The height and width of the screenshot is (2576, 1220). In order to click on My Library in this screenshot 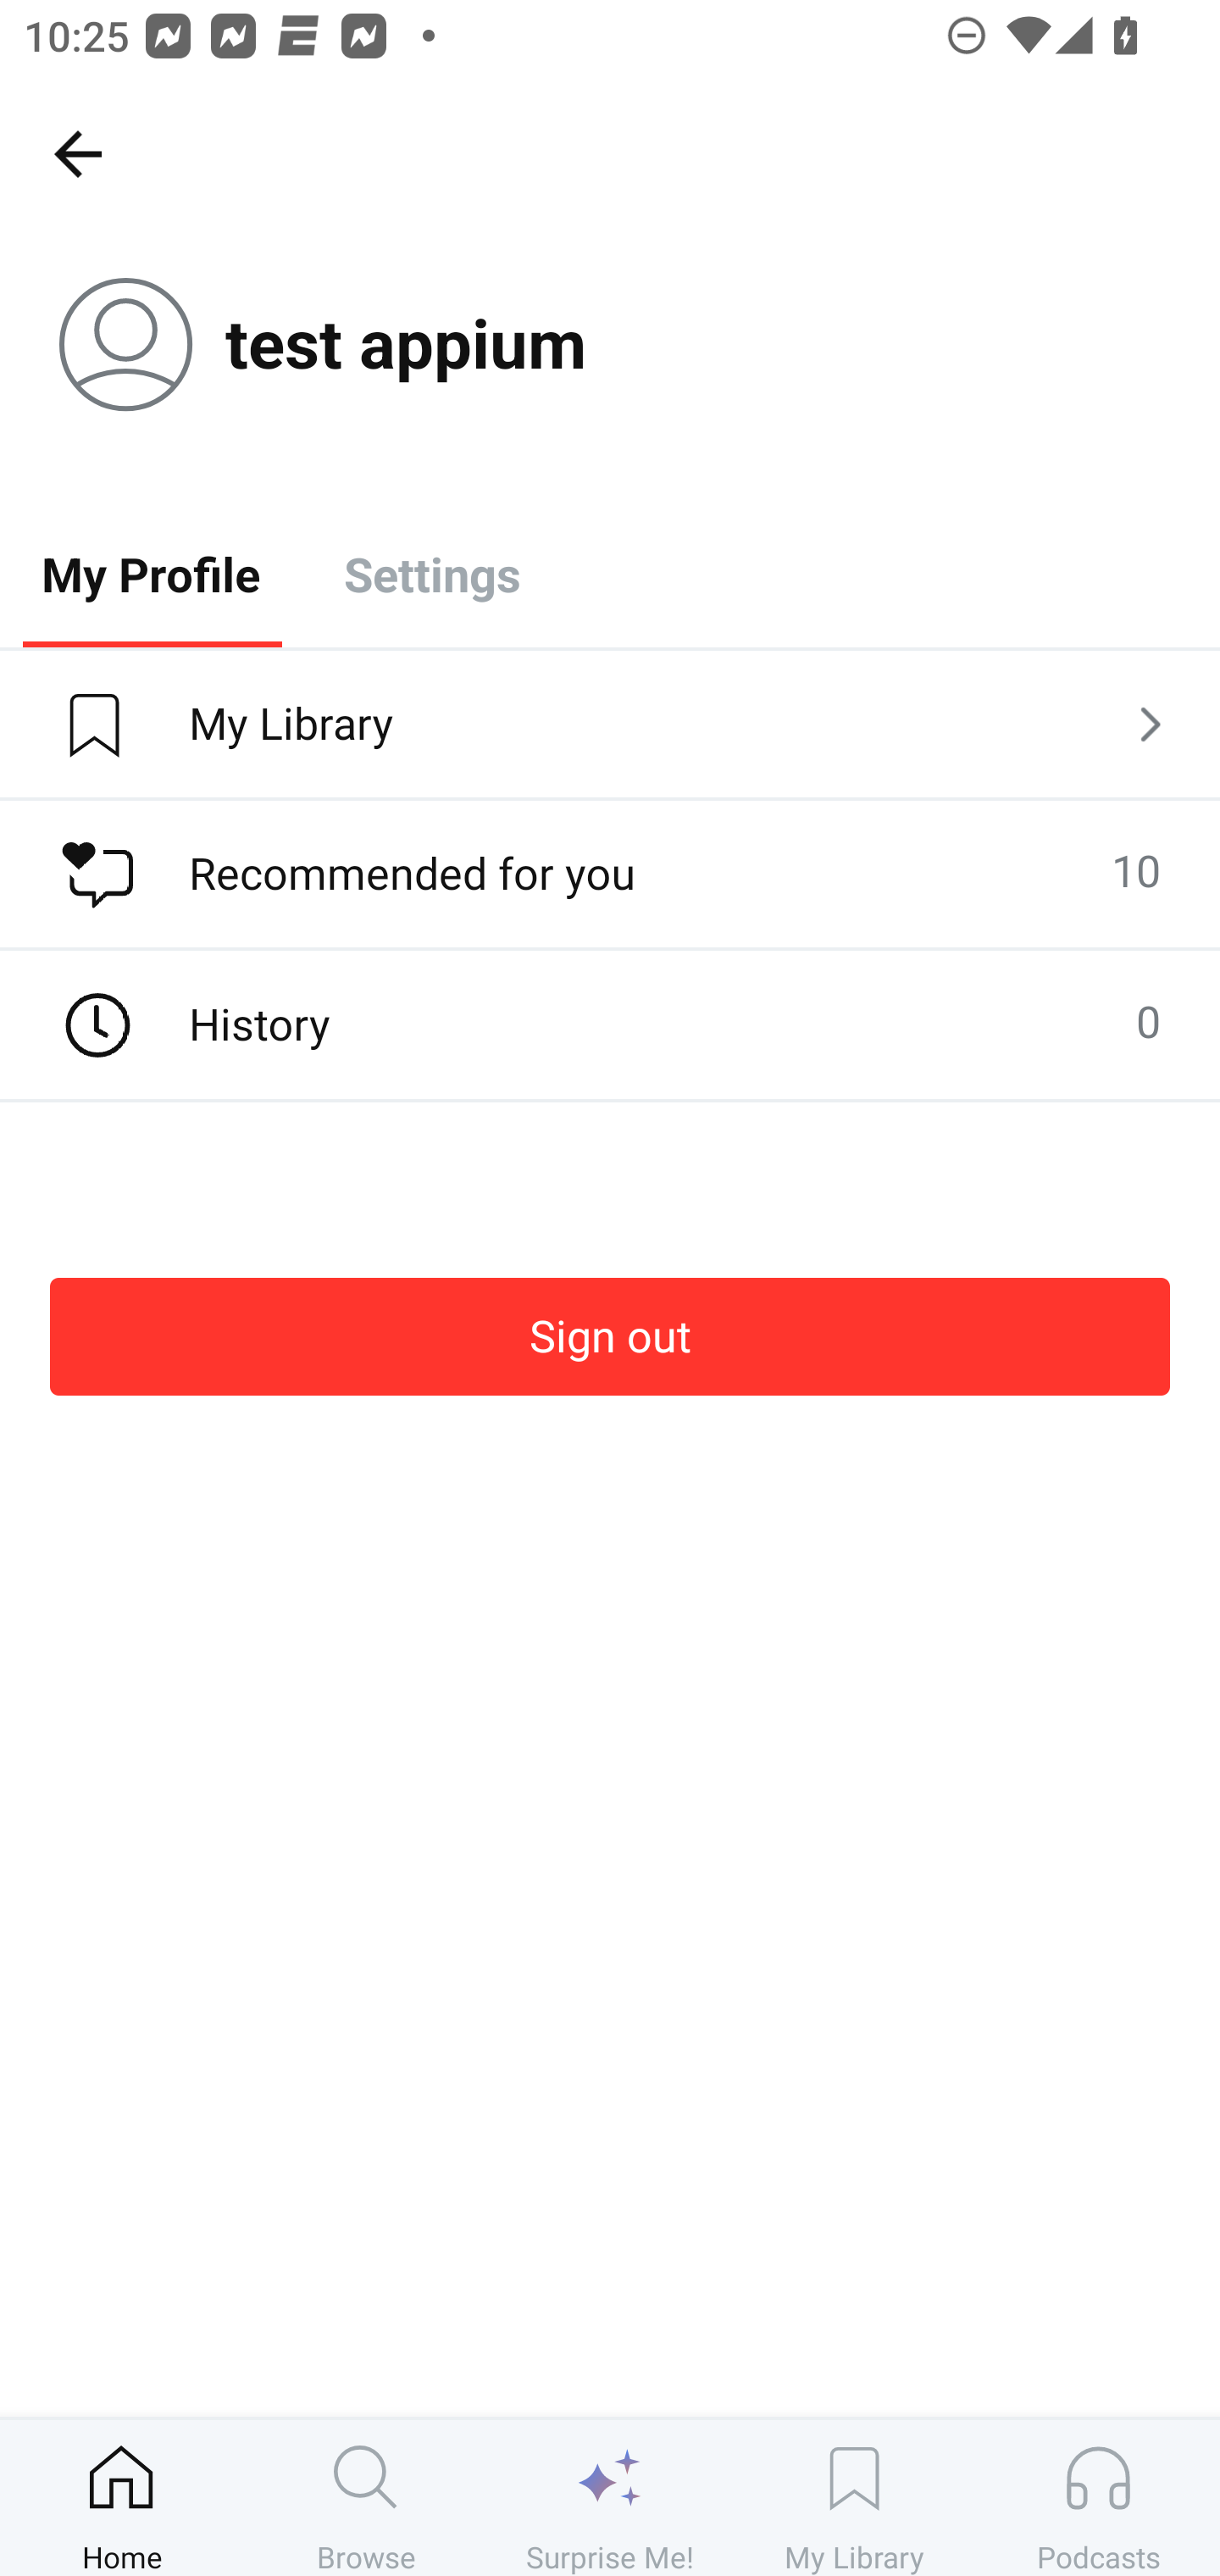, I will do `click(610, 725)`.